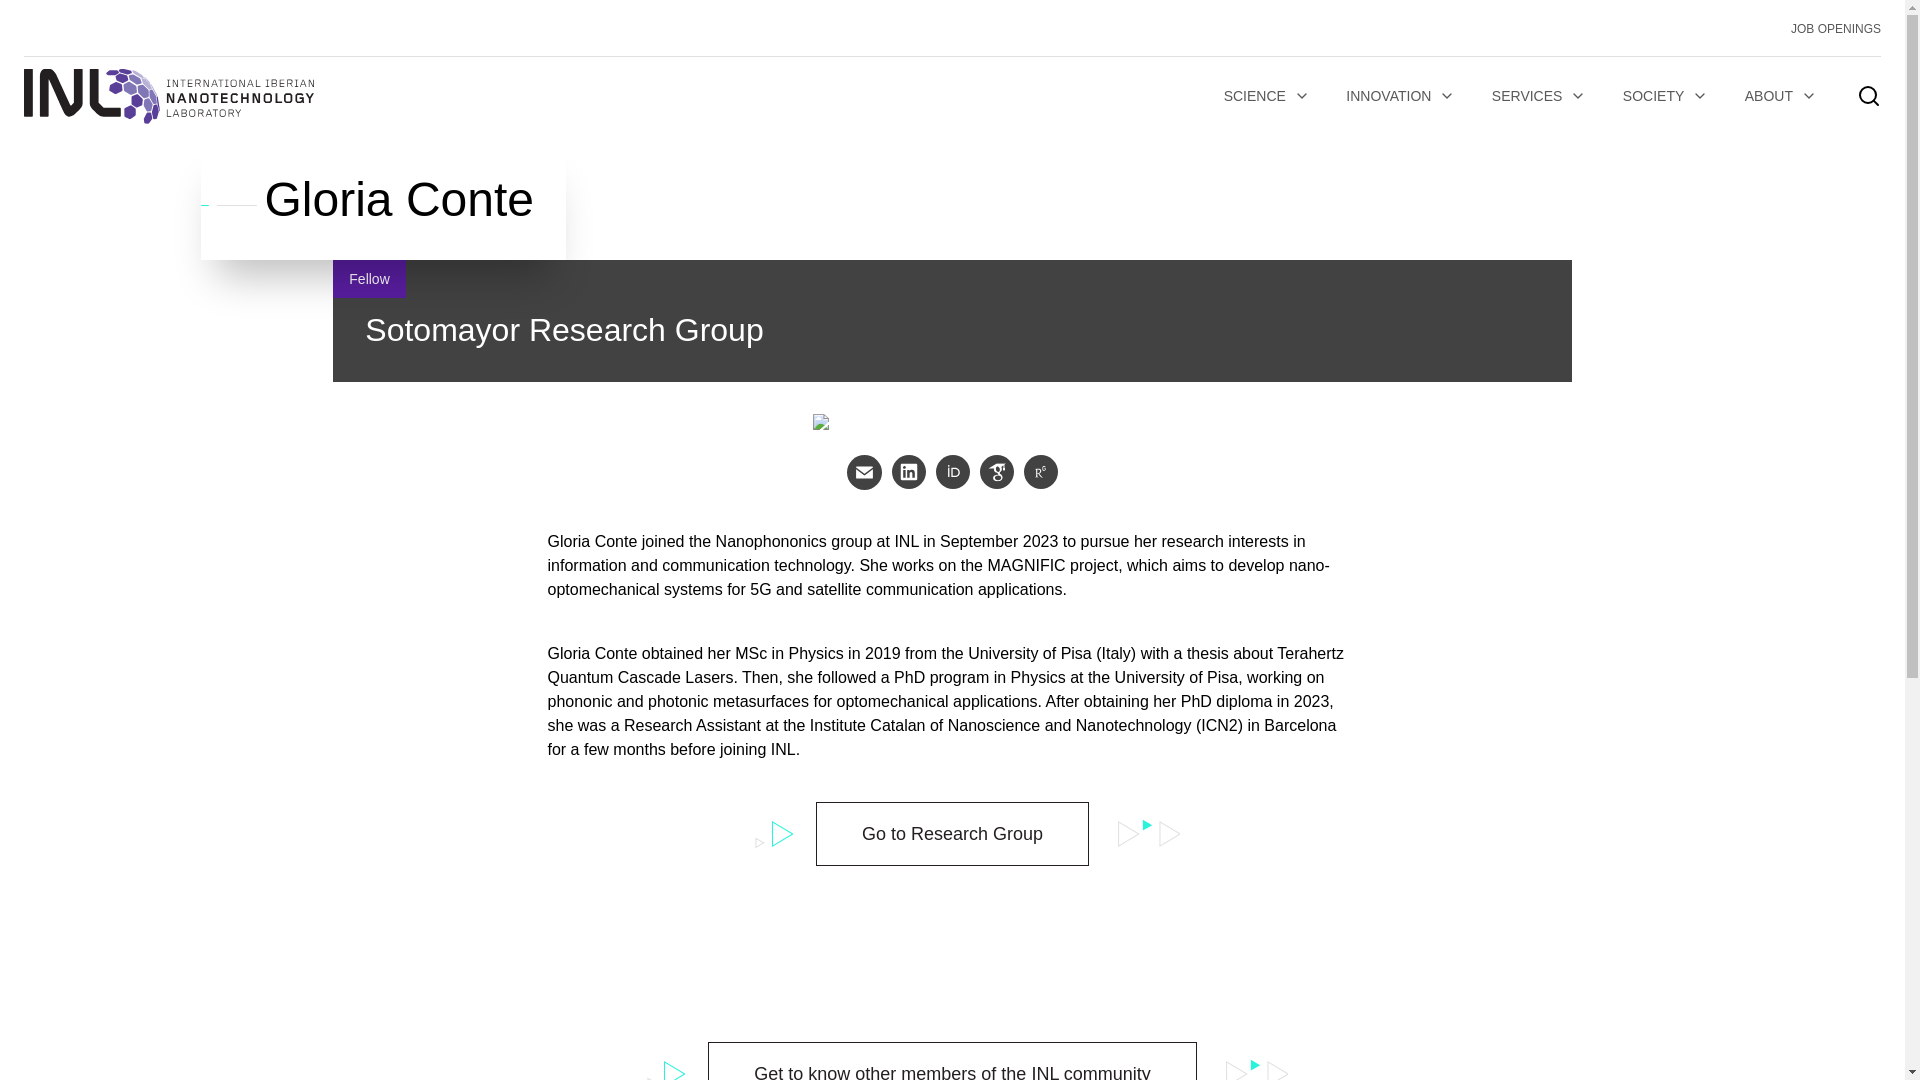 Image resolution: width=1920 pixels, height=1080 pixels. Describe the element at coordinates (1540, 96) in the screenshot. I see `SERVICES` at that location.